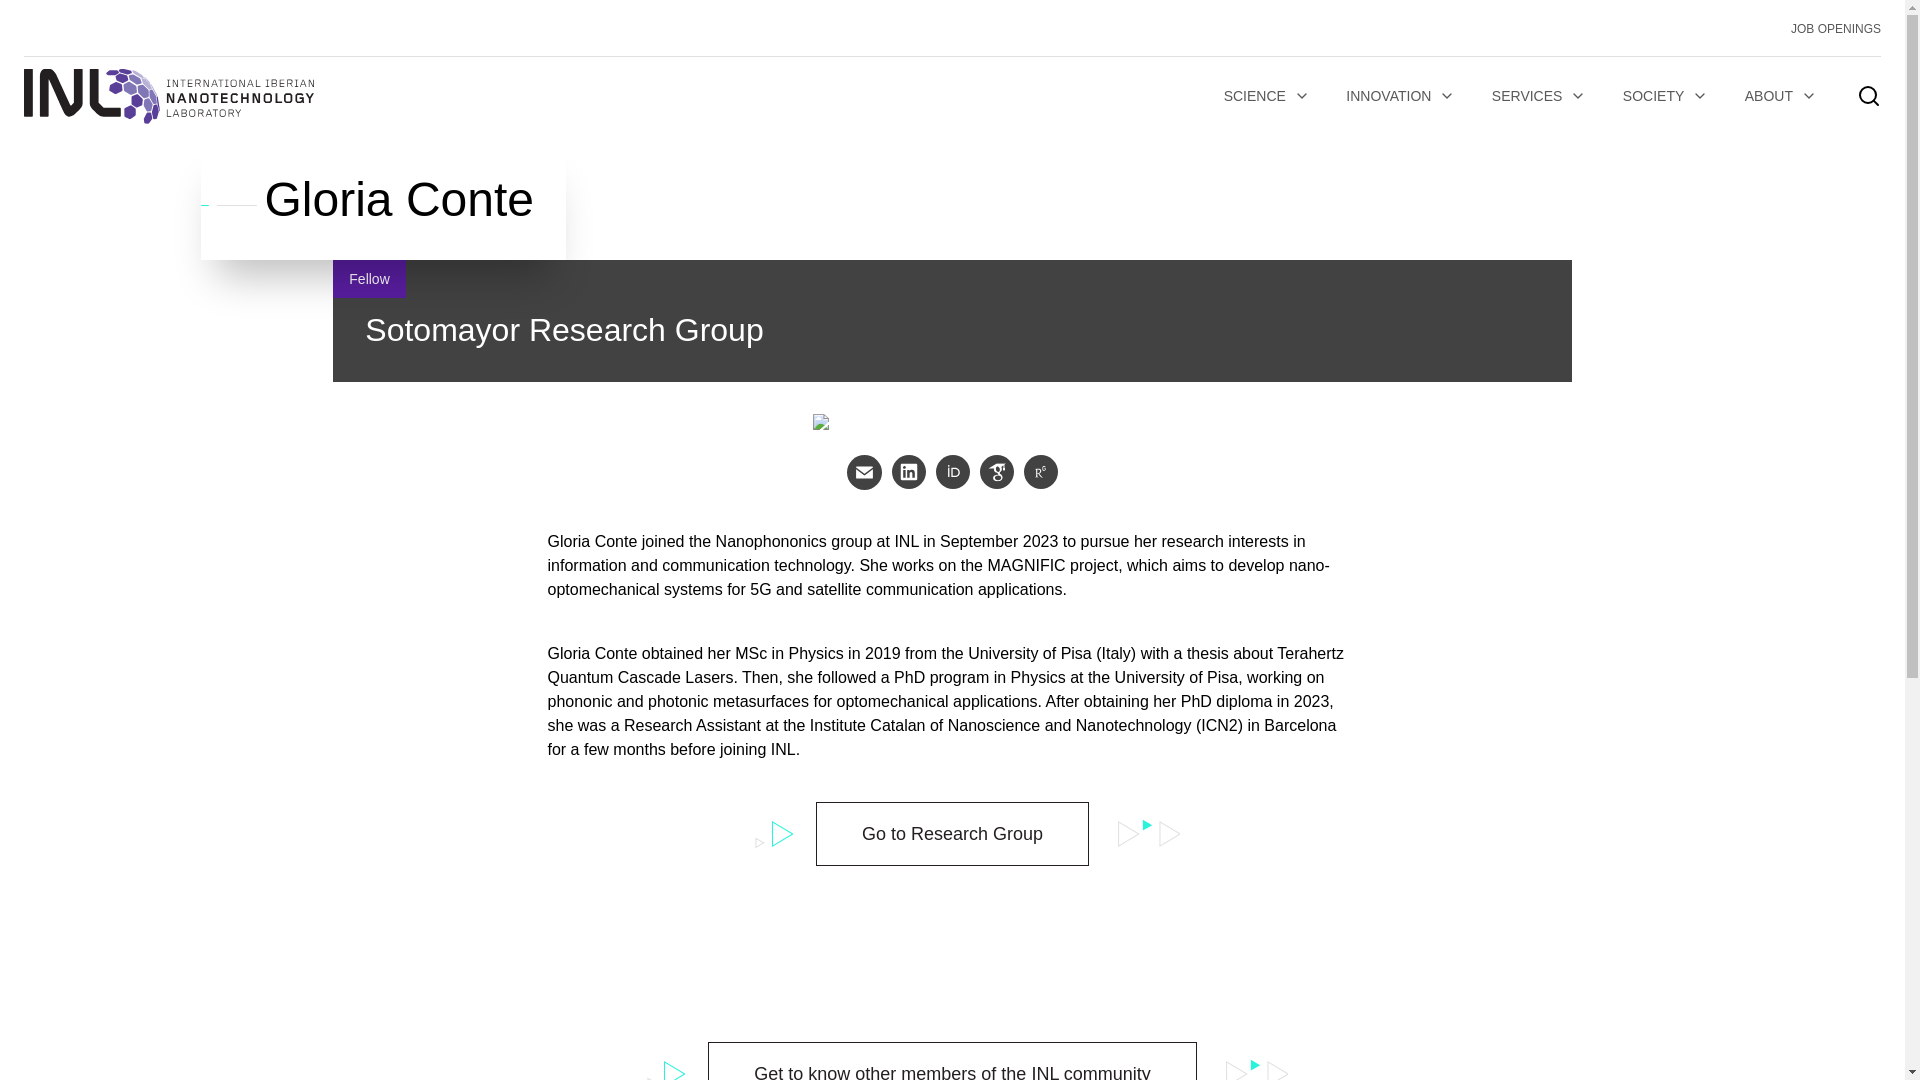 Image resolution: width=1920 pixels, height=1080 pixels. Describe the element at coordinates (1540, 96) in the screenshot. I see `SERVICES` at that location.